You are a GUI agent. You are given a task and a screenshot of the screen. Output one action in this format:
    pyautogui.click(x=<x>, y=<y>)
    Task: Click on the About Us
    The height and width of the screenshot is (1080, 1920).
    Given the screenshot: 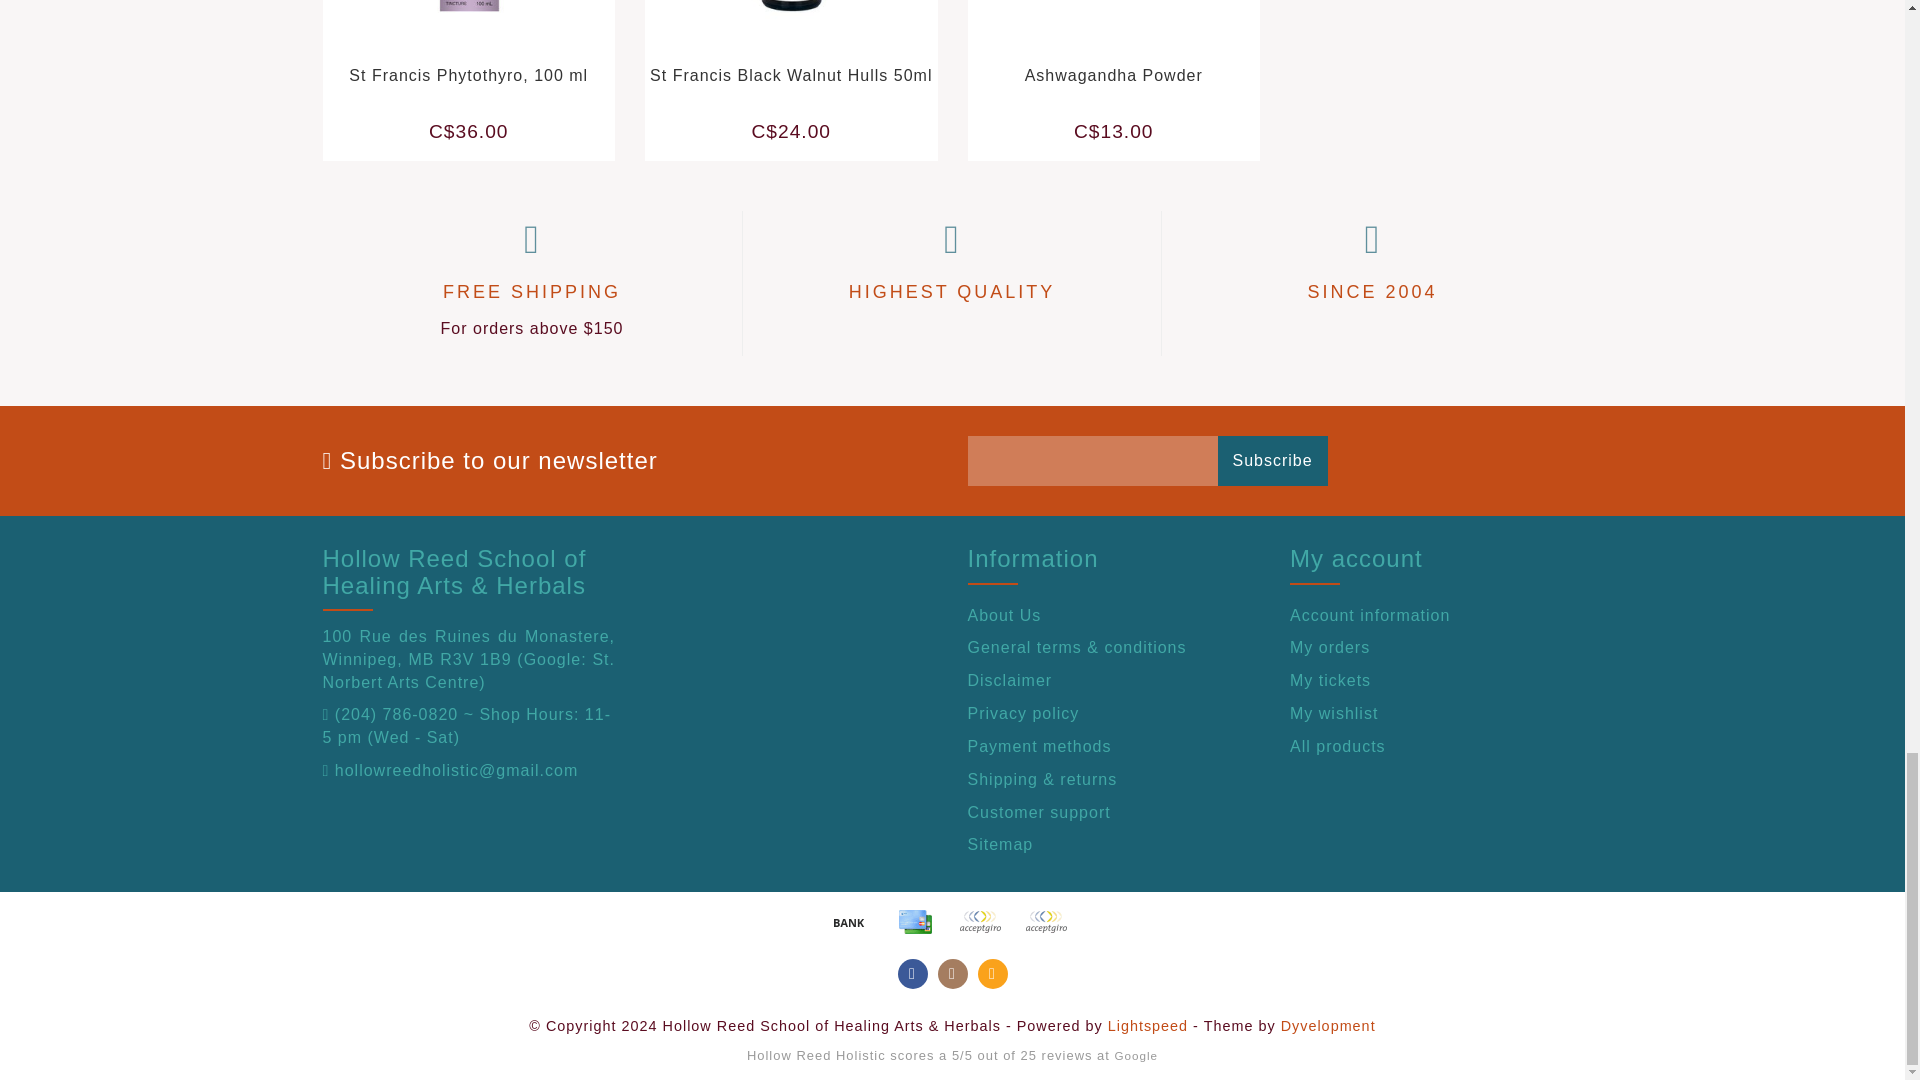 What is the action you would take?
    pyautogui.click(x=1114, y=615)
    